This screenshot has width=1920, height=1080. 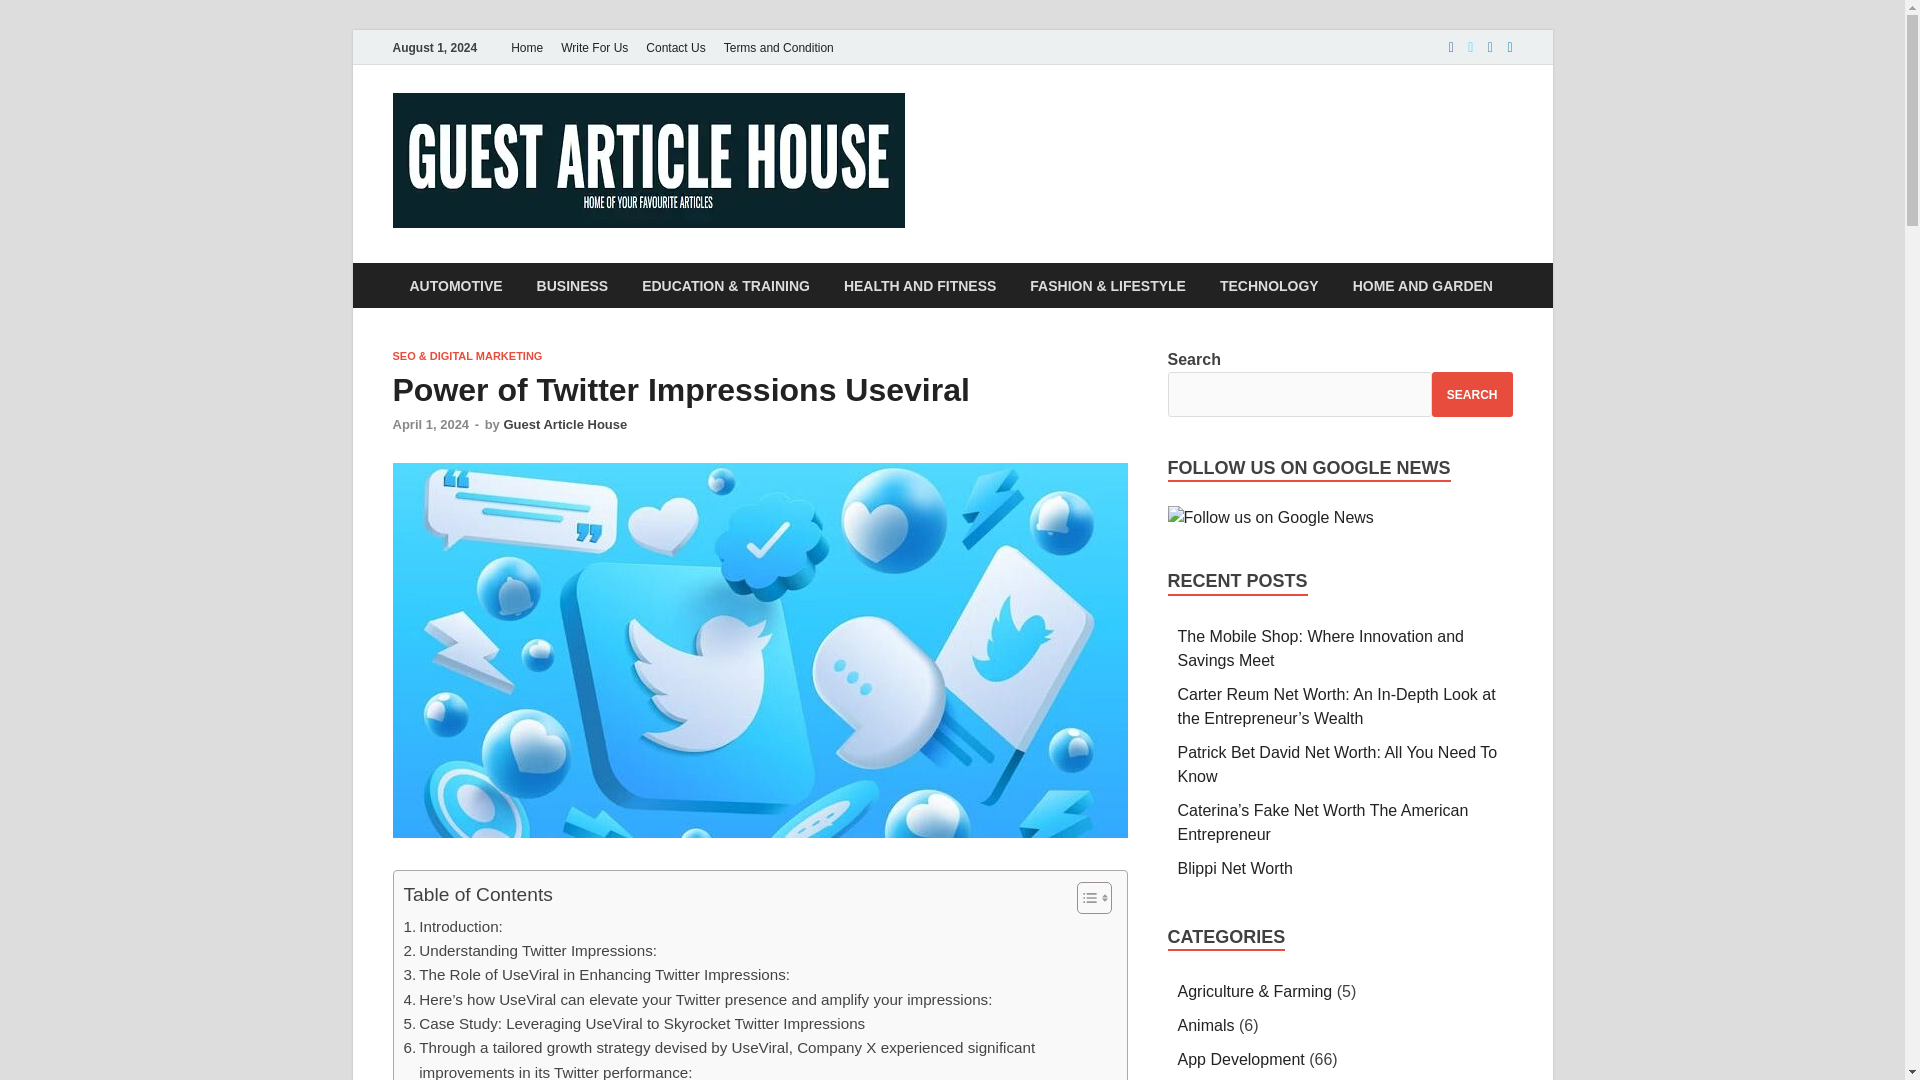 What do you see at coordinates (920, 285) in the screenshot?
I see `HEALTH AND FITNESS` at bounding box center [920, 285].